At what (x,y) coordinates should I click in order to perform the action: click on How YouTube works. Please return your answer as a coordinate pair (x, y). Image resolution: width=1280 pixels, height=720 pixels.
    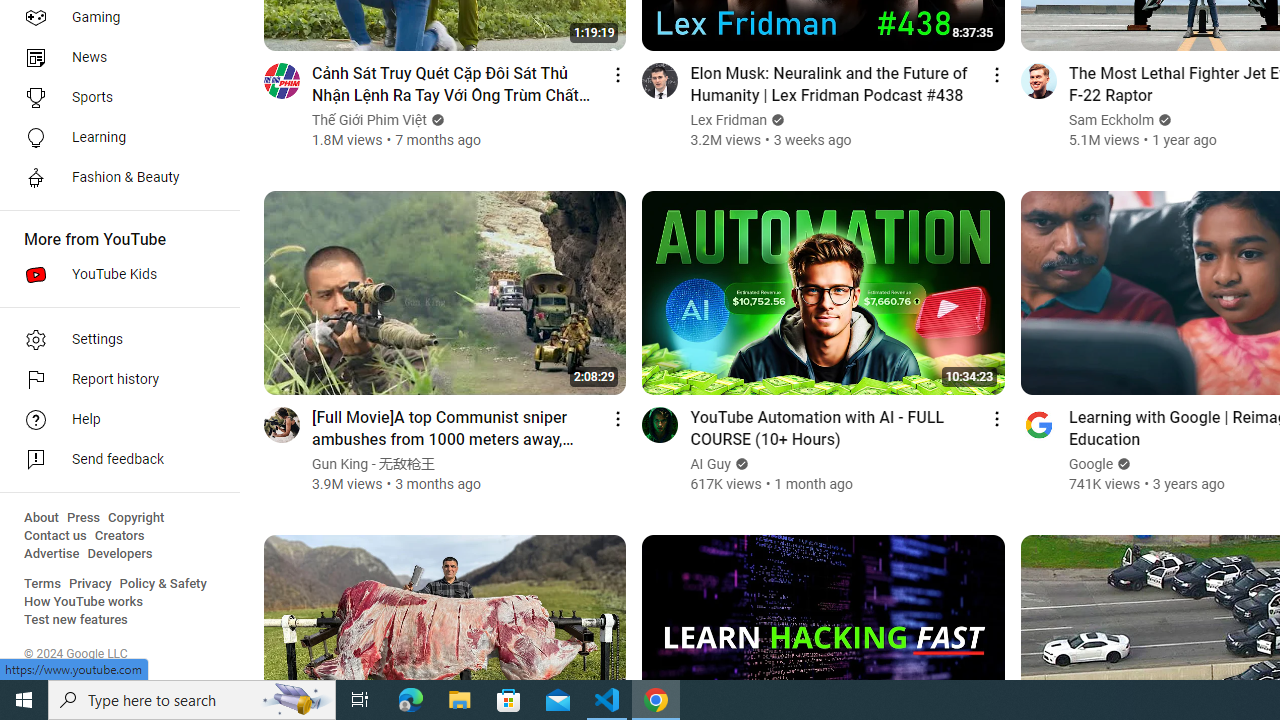
    Looking at the image, I should click on (84, 602).